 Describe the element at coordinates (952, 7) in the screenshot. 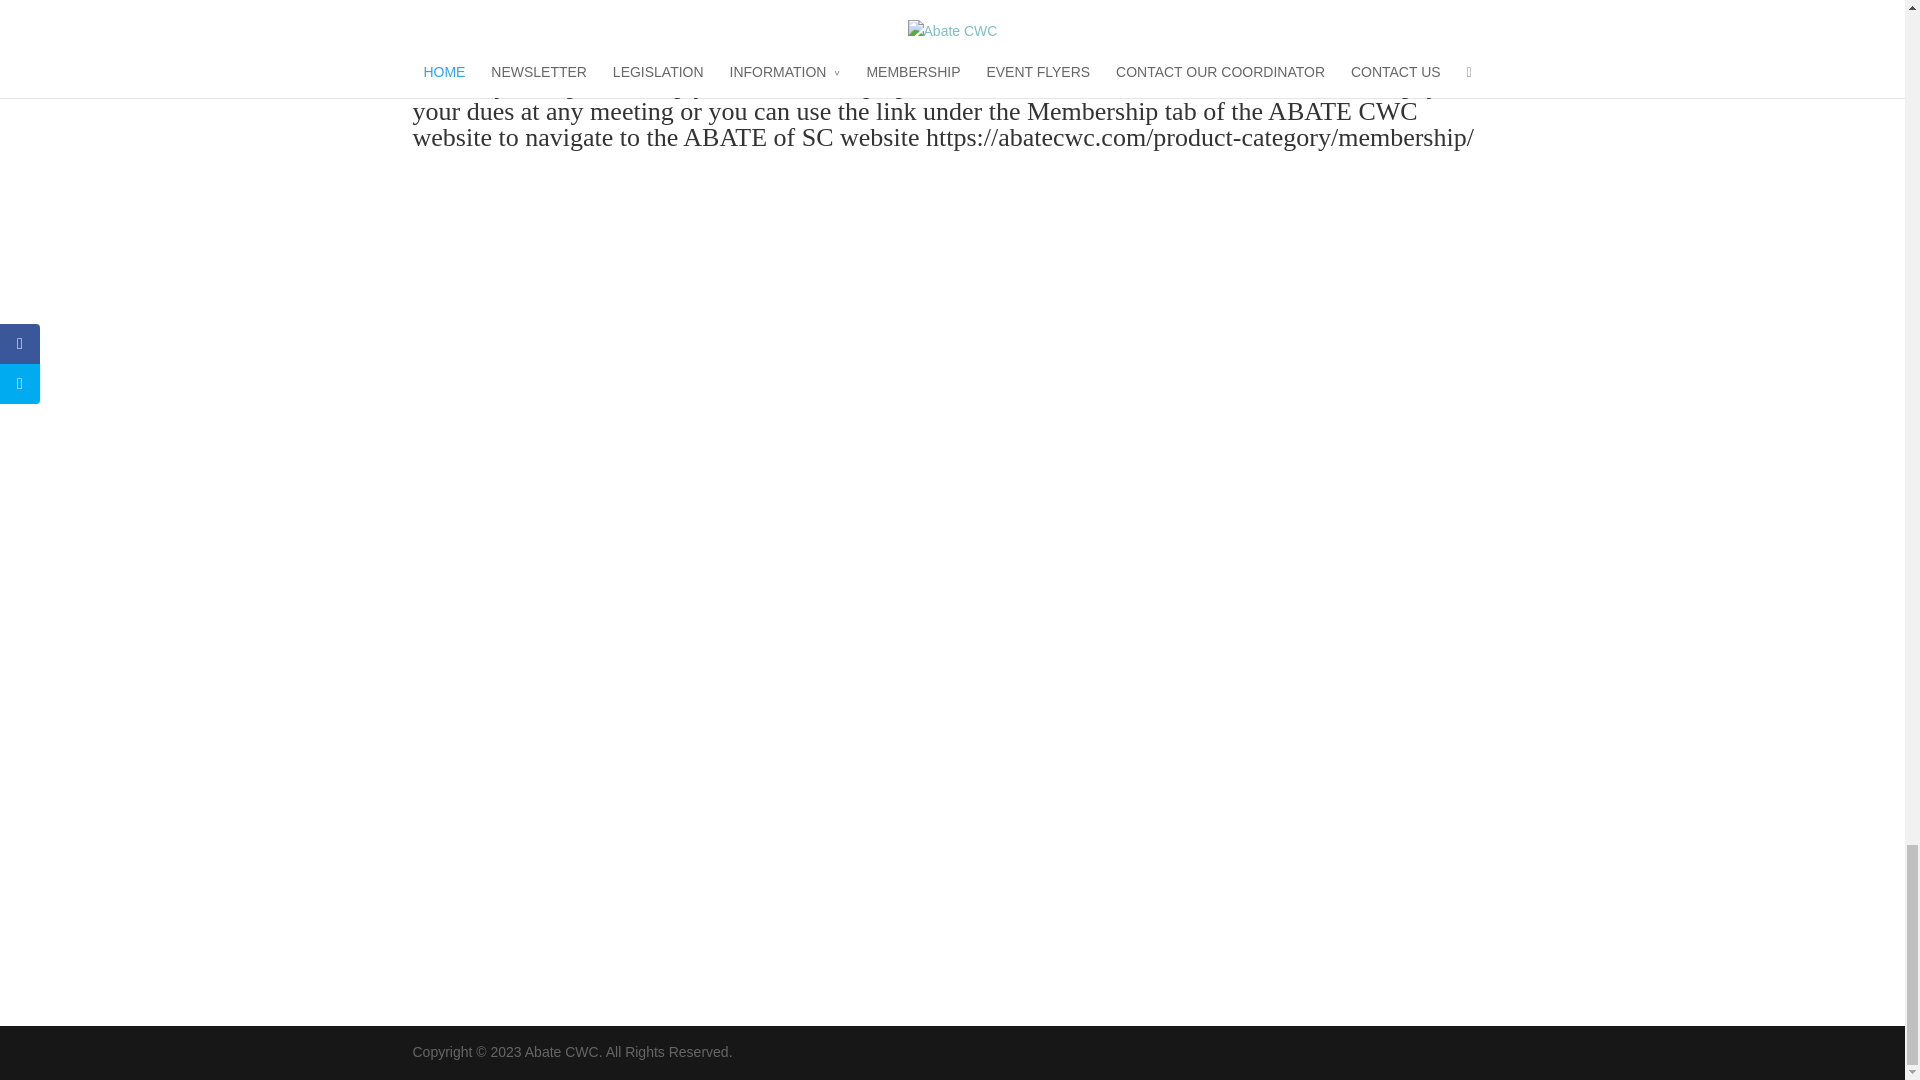

I see `Gone Too Soon - Cheryl's Story` at that location.